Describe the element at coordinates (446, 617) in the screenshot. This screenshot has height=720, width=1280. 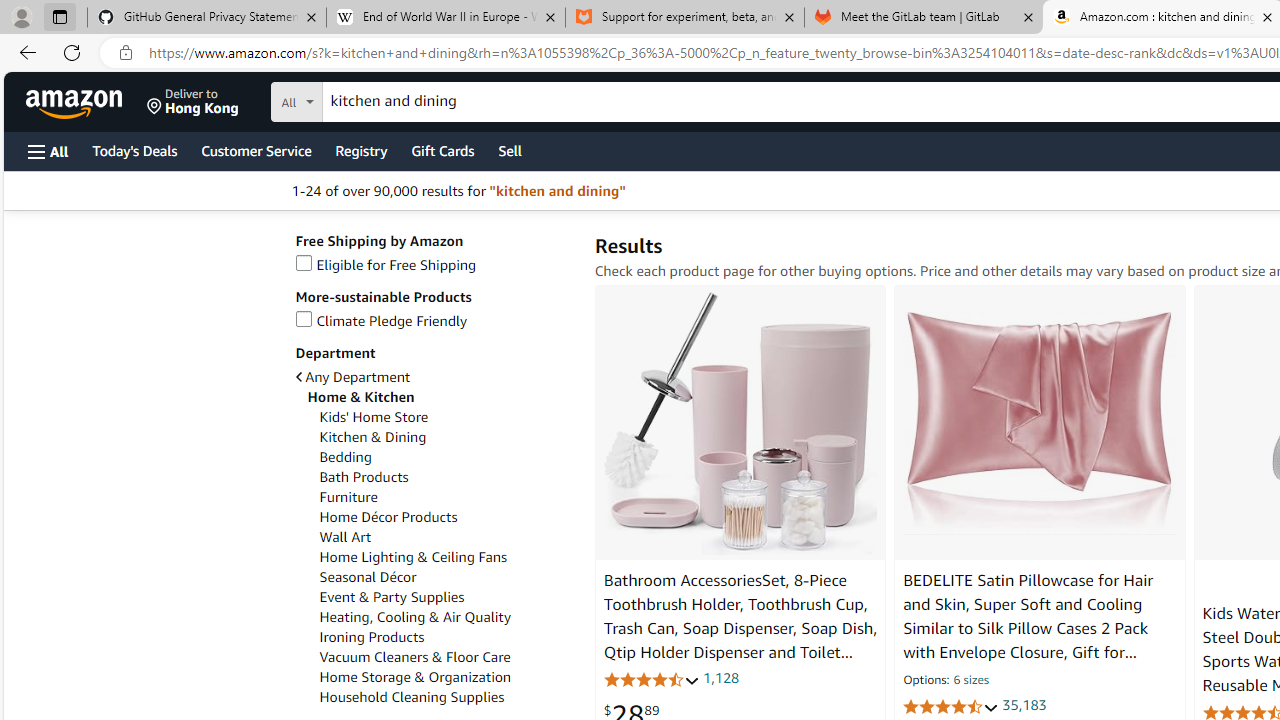
I see `Heating, Cooling & Air Quality` at that location.